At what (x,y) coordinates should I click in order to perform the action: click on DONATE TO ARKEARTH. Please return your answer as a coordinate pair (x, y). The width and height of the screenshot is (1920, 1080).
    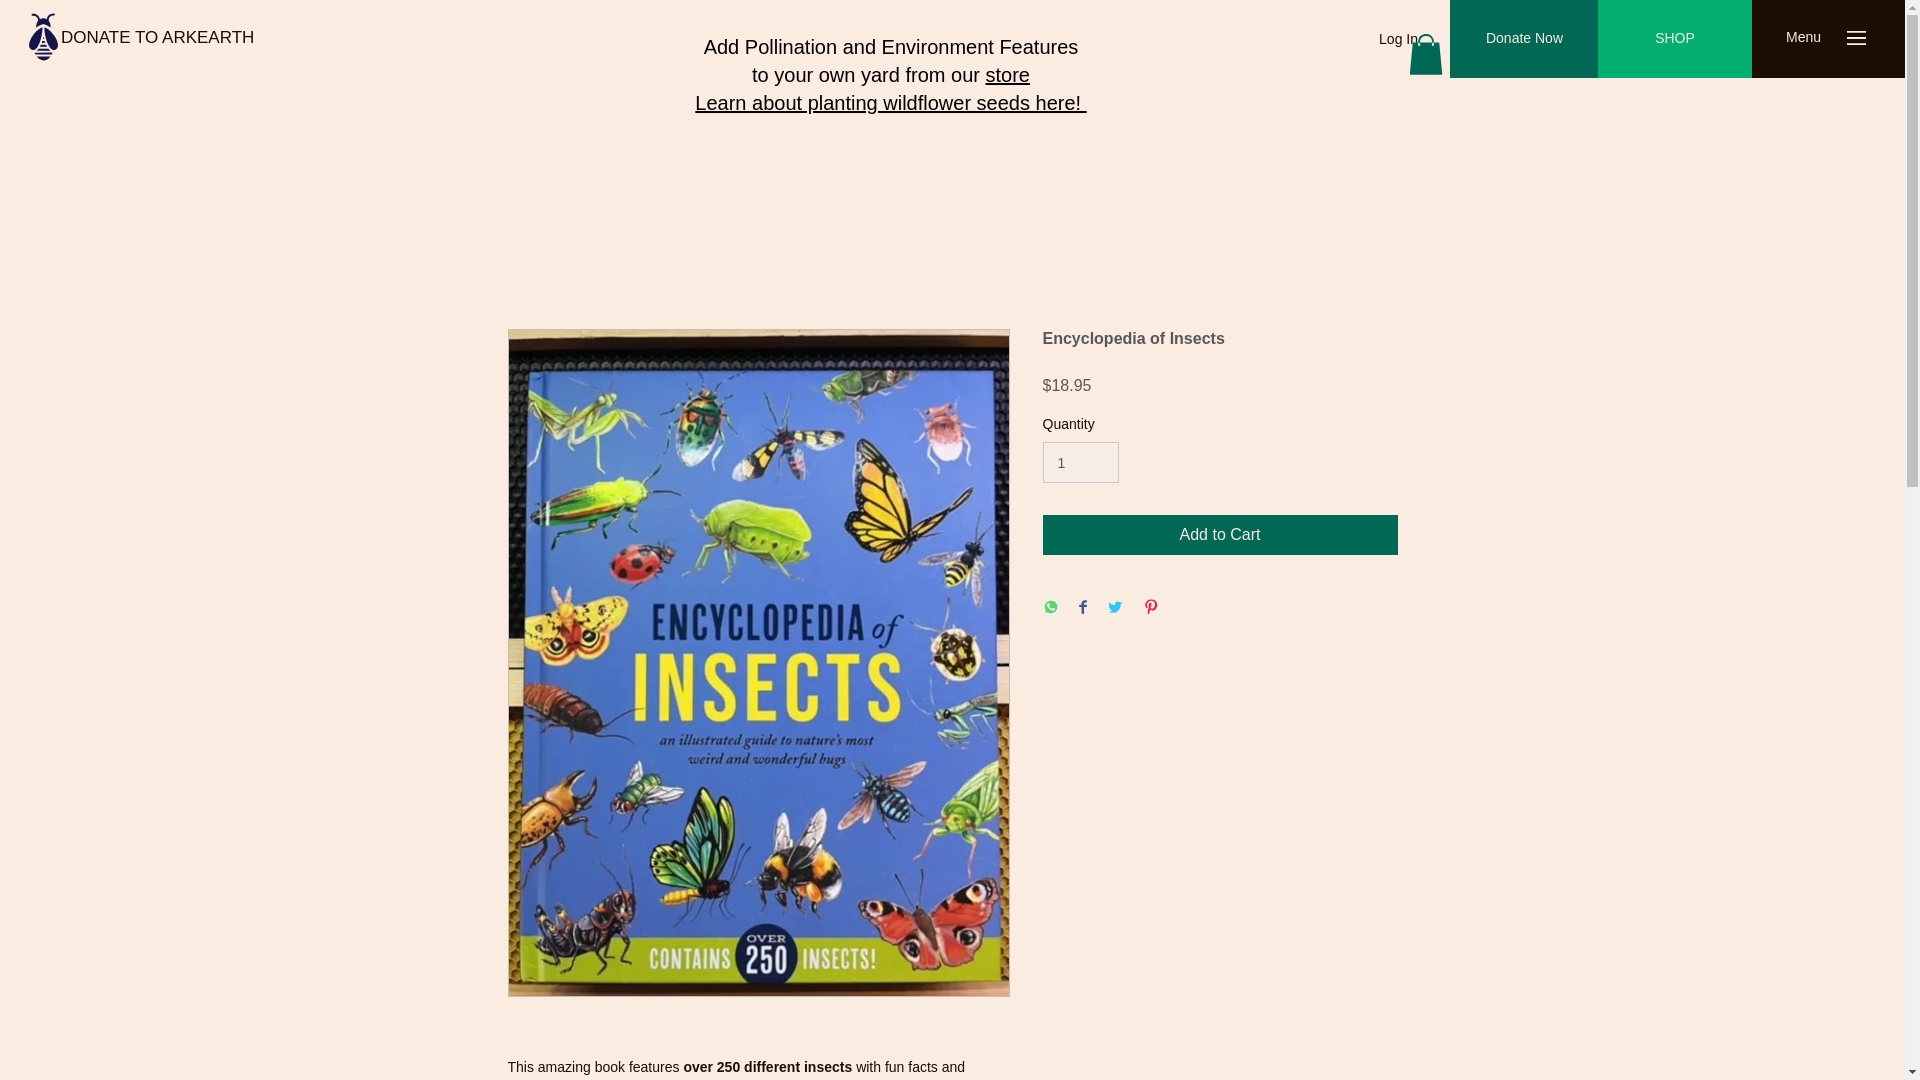
    Looking at the image, I should click on (157, 37).